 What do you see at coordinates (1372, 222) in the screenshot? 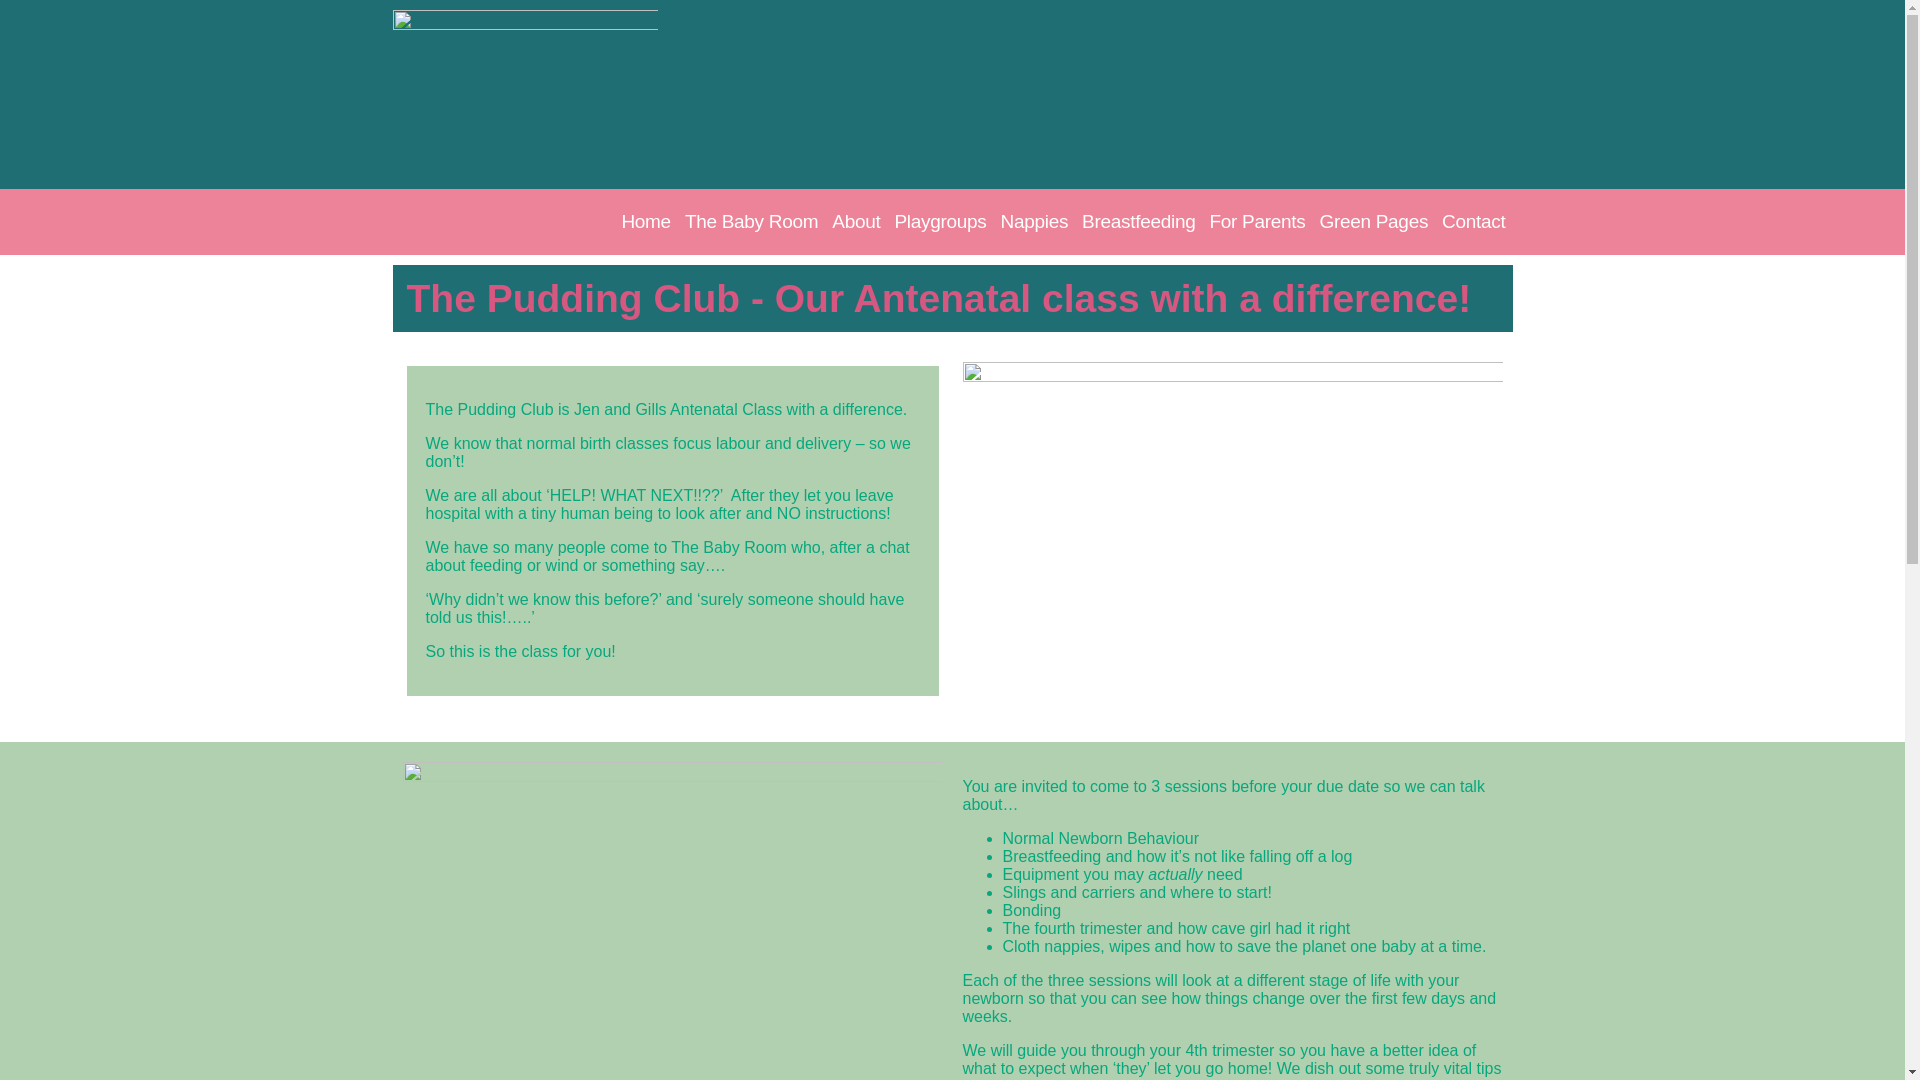
I see `Green Pages` at bounding box center [1372, 222].